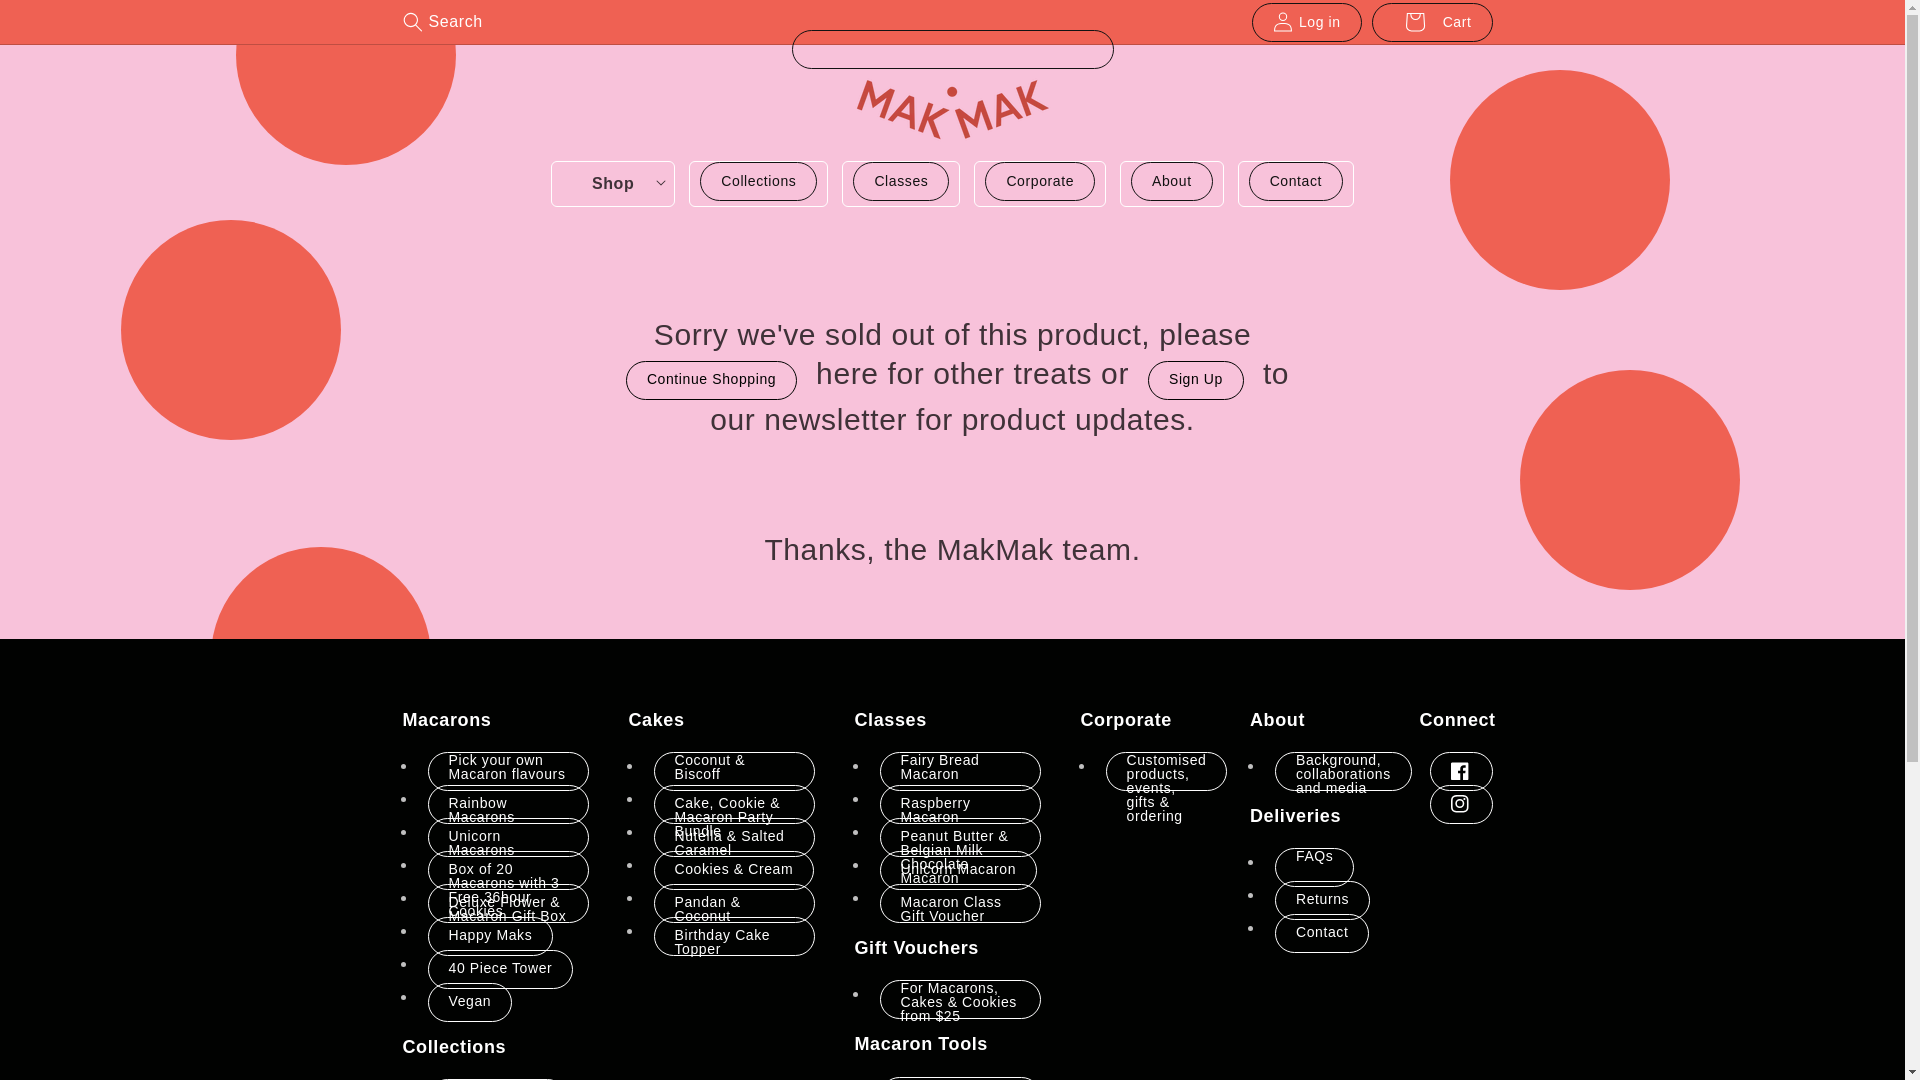 The height and width of the screenshot is (1080, 1920). What do you see at coordinates (960, 804) in the screenshot?
I see `Raspberry Macaron` at bounding box center [960, 804].